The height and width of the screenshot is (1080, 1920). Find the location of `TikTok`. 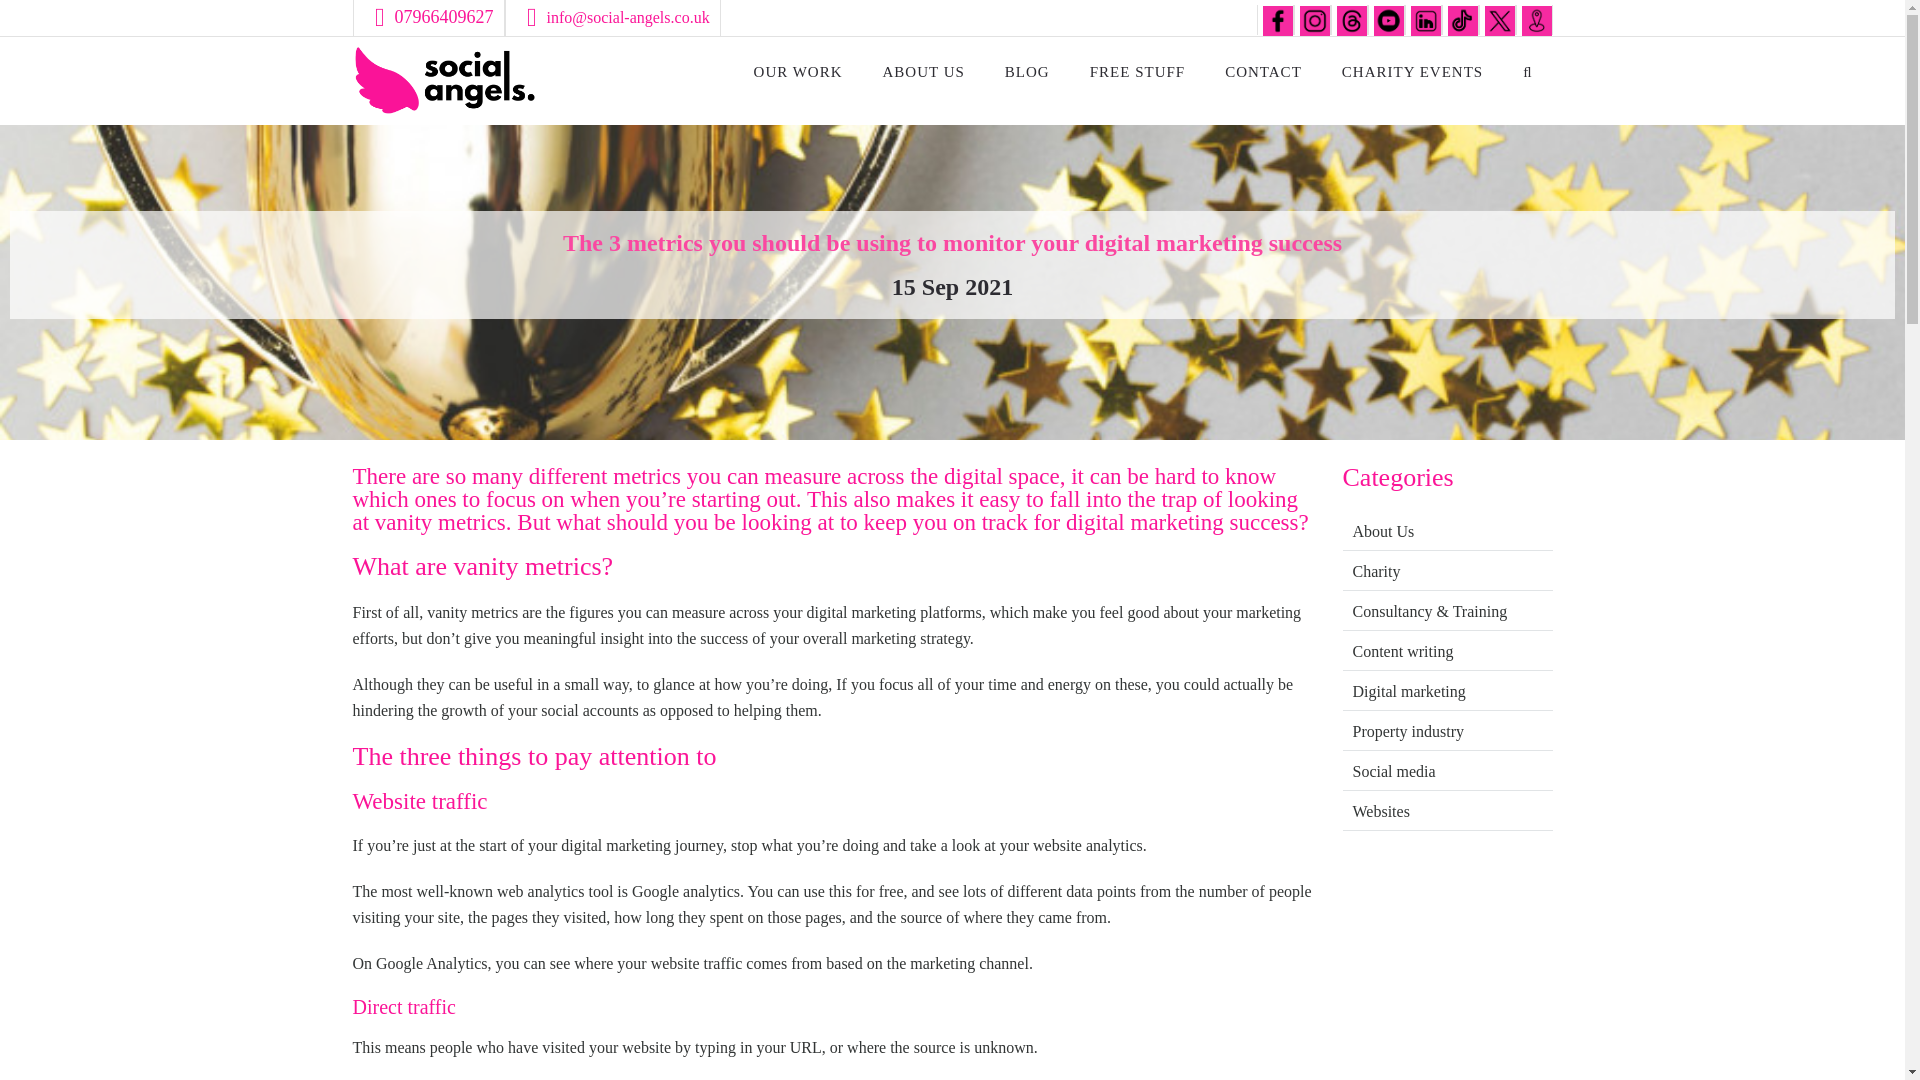

TikTok is located at coordinates (1462, 20).